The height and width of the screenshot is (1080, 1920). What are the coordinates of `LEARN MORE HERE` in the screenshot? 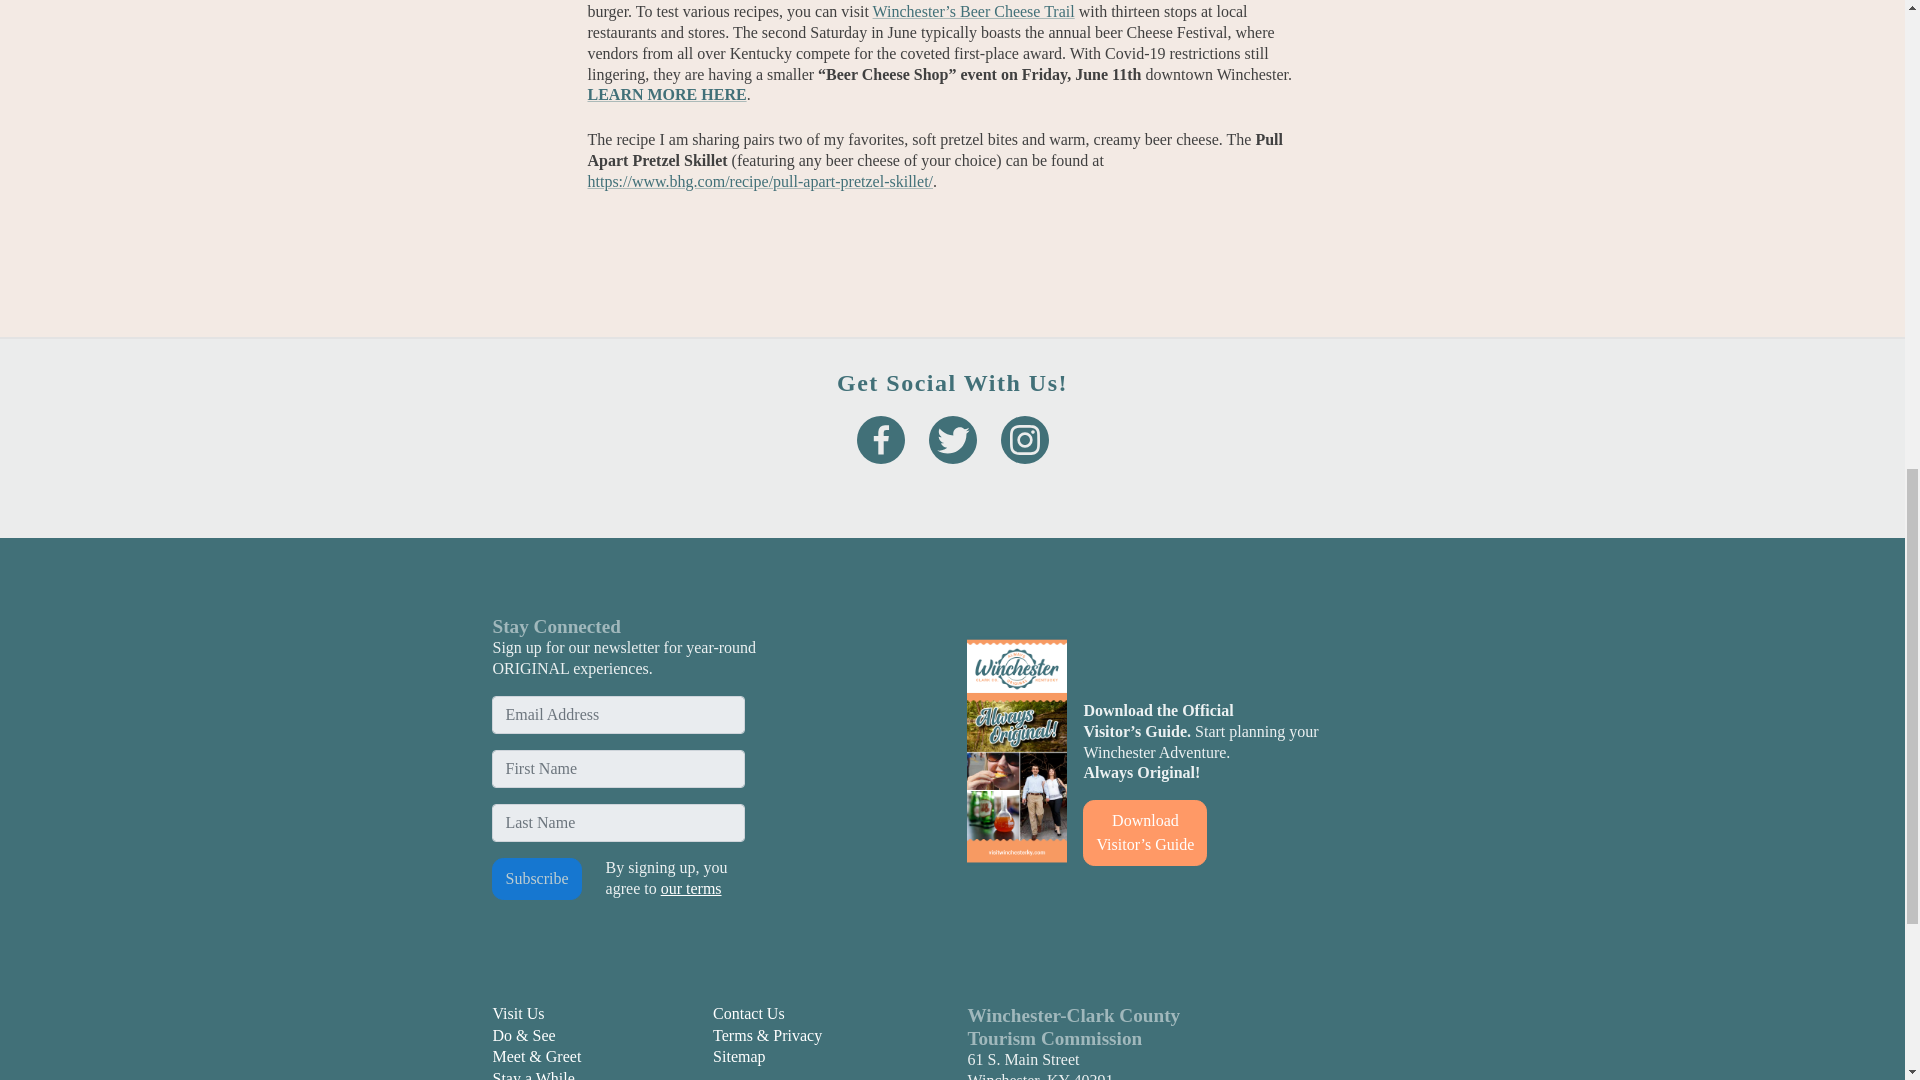 It's located at (666, 94).